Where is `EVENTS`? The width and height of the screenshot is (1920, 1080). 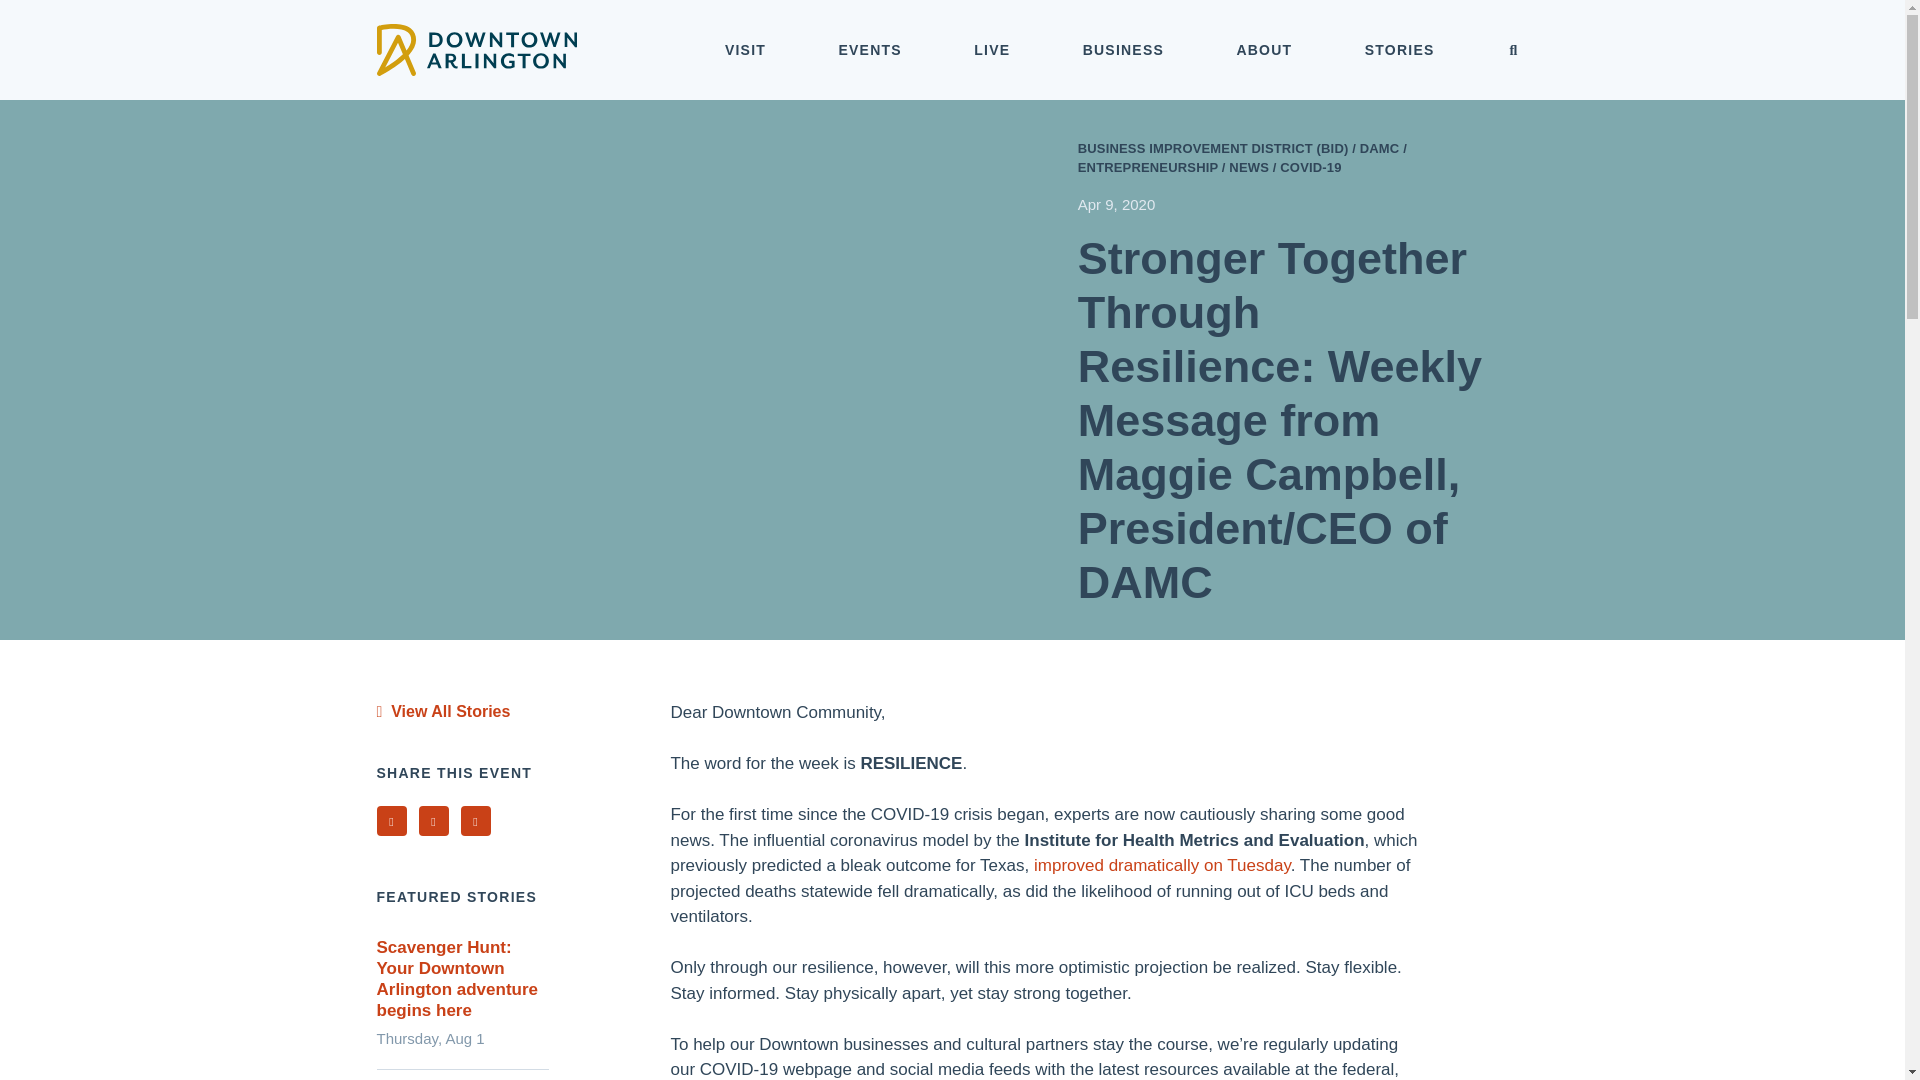
EVENTS is located at coordinates (870, 50).